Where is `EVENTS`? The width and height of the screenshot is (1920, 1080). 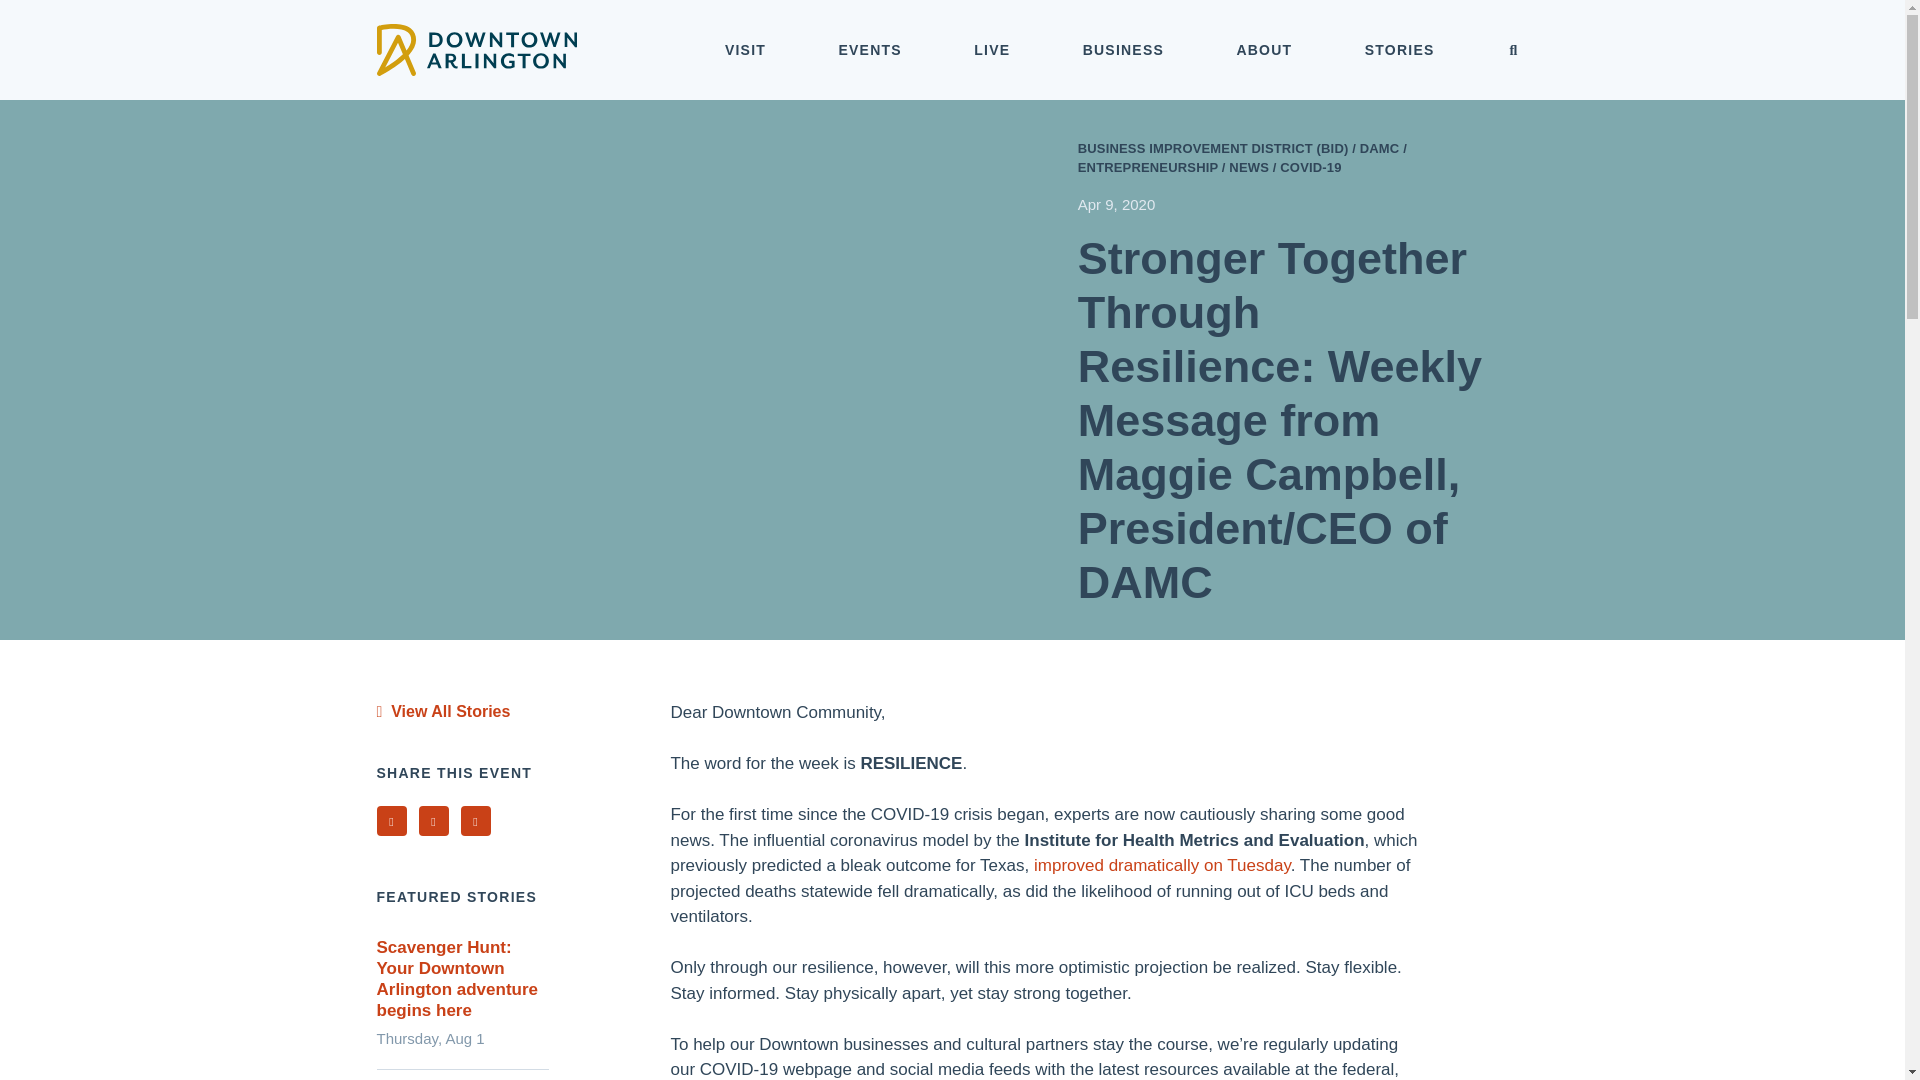
EVENTS is located at coordinates (870, 50).